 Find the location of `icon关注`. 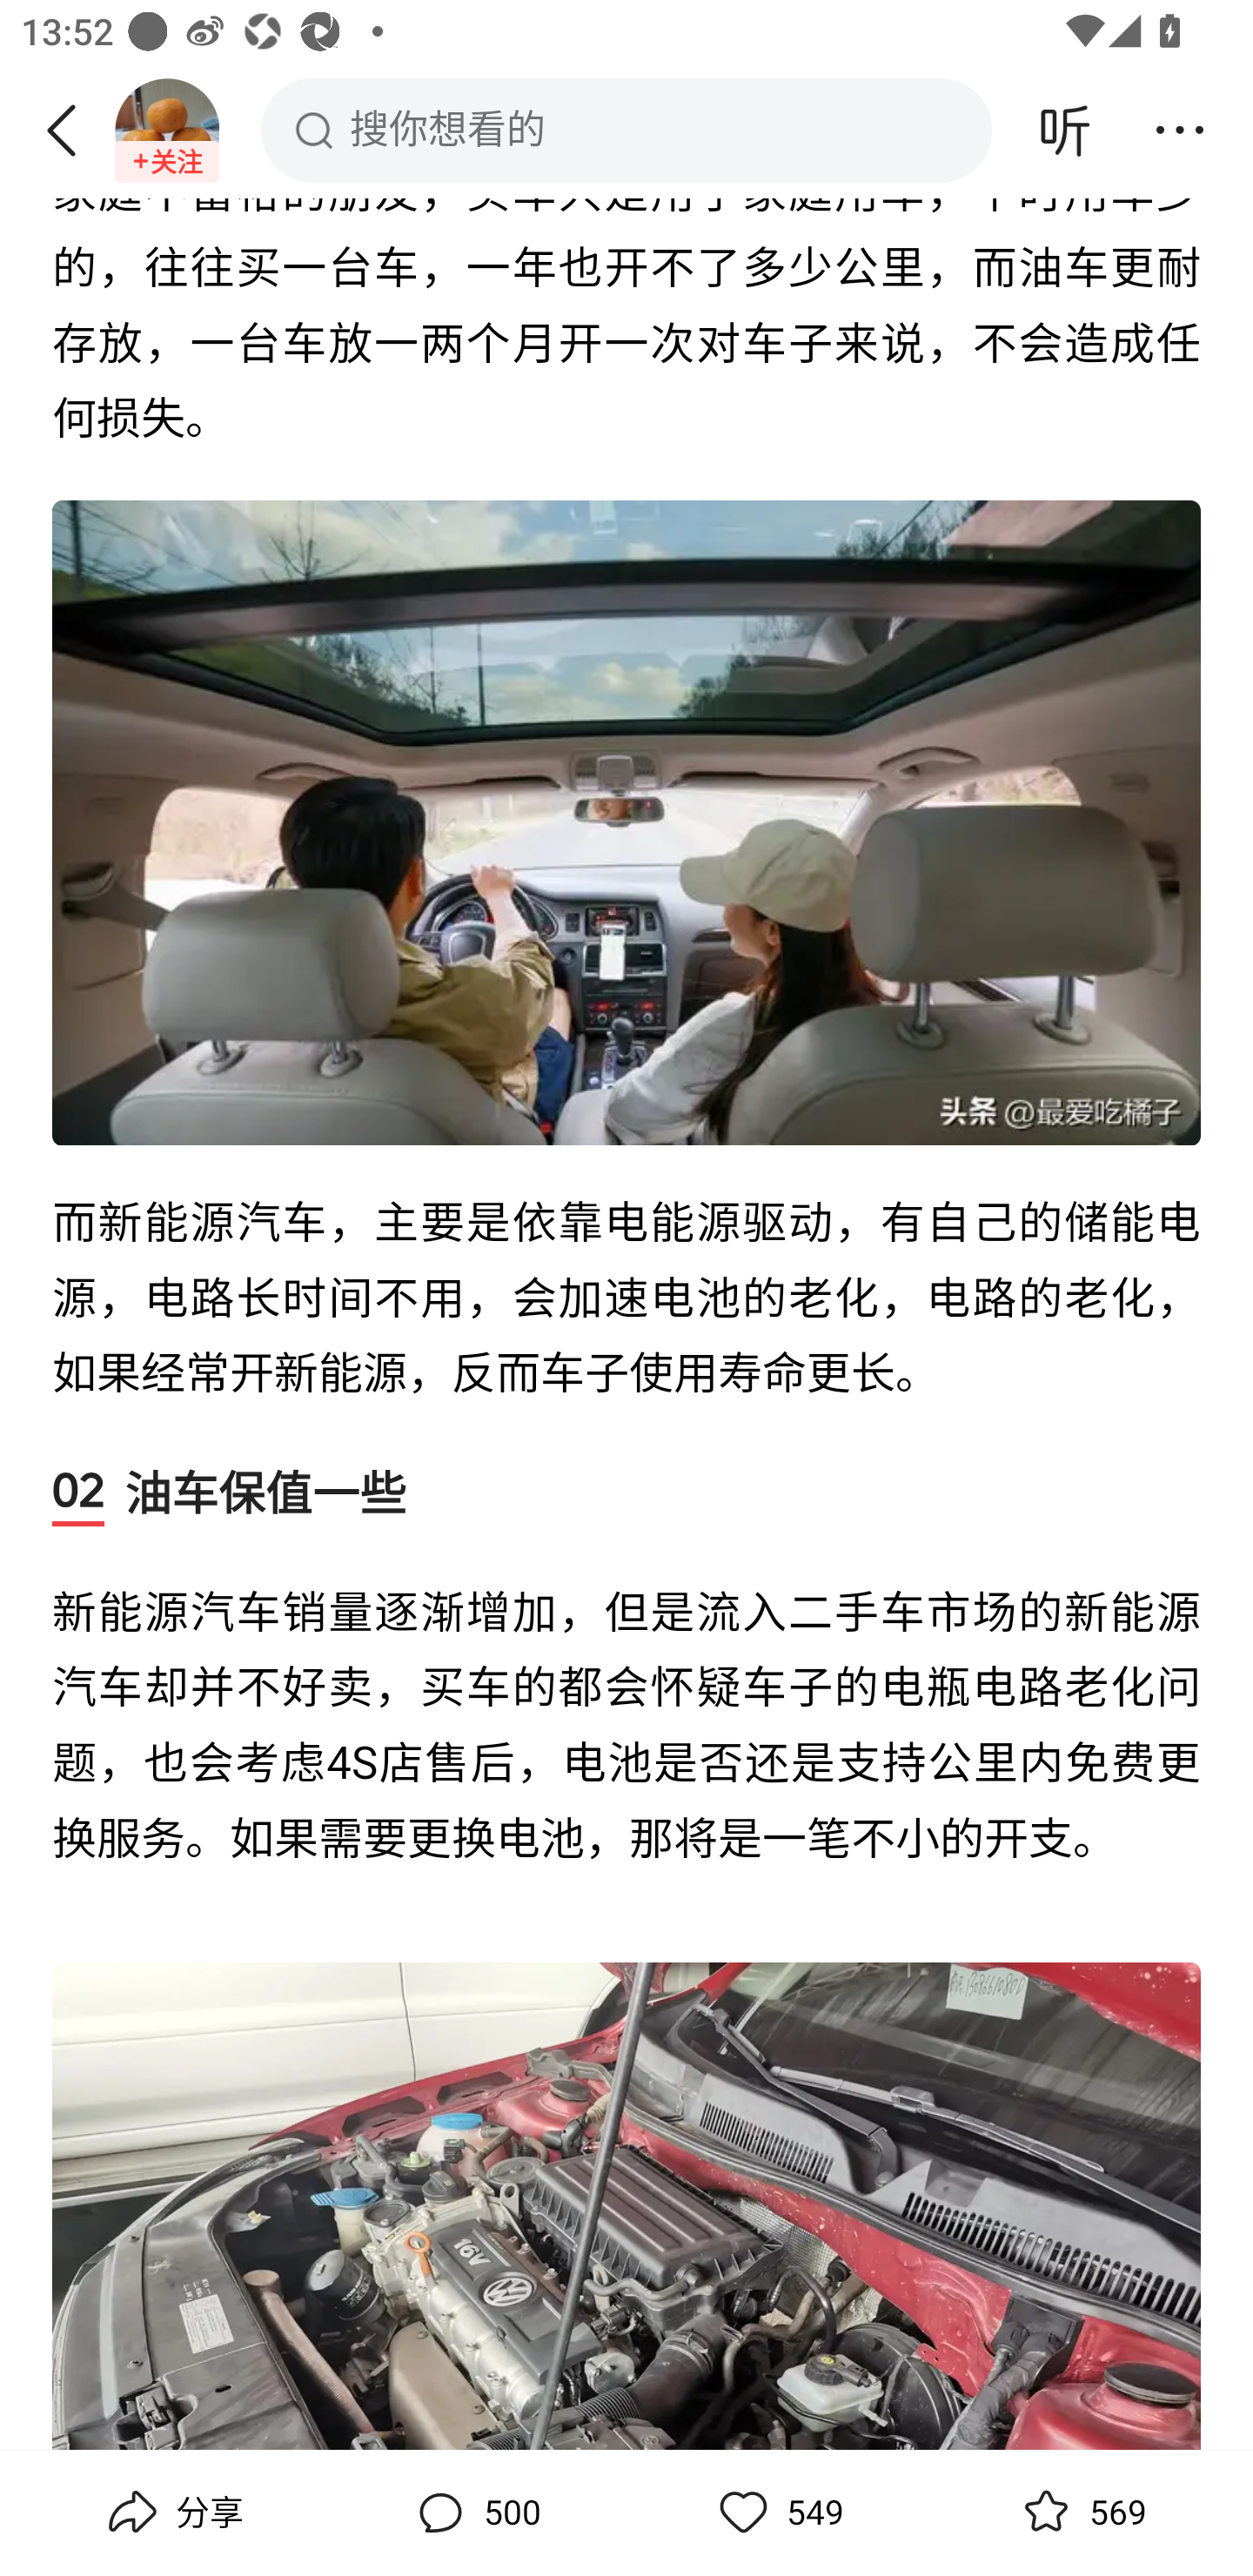

icon关注 is located at coordinates (167, 162).